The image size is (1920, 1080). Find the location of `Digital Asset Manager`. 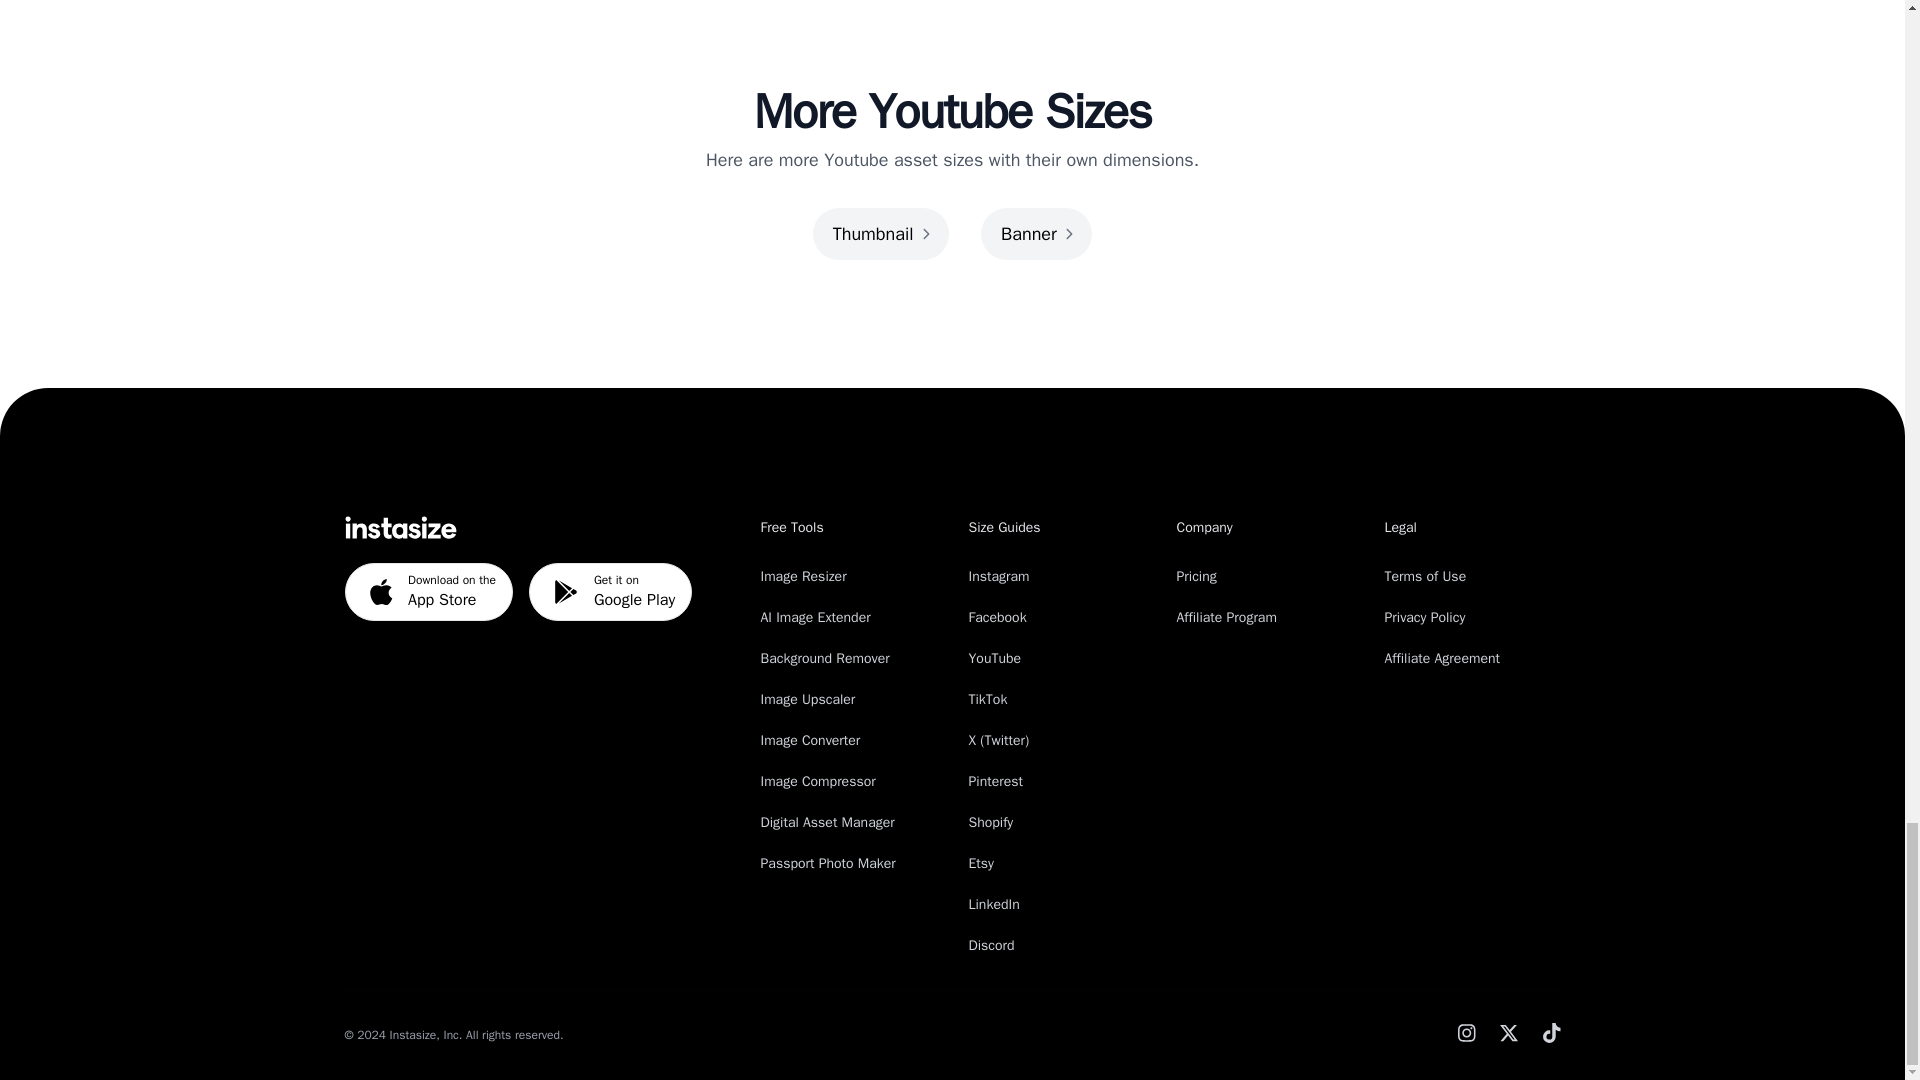

Digital Asset Manager is located at coordinates (827, 822).